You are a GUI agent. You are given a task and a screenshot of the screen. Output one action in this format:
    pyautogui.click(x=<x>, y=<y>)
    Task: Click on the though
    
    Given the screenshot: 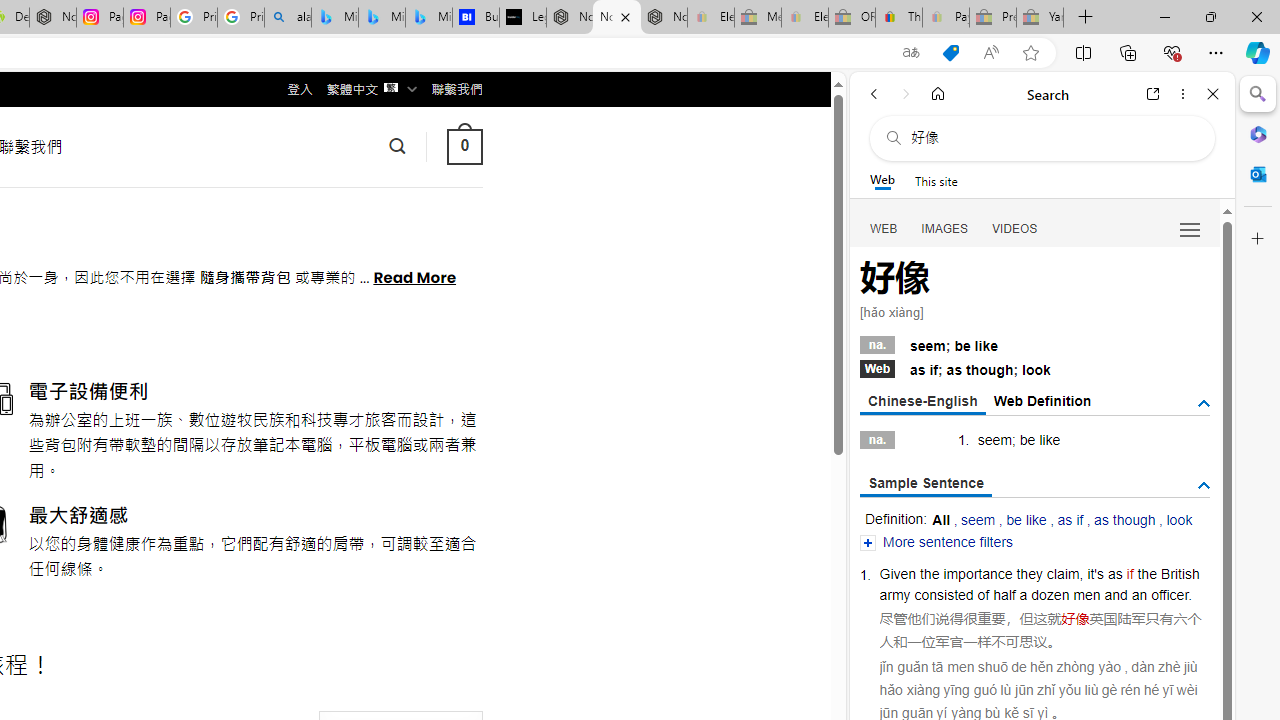 What is the action you would take?
    pyautogui.click(x=990, y=370)
    